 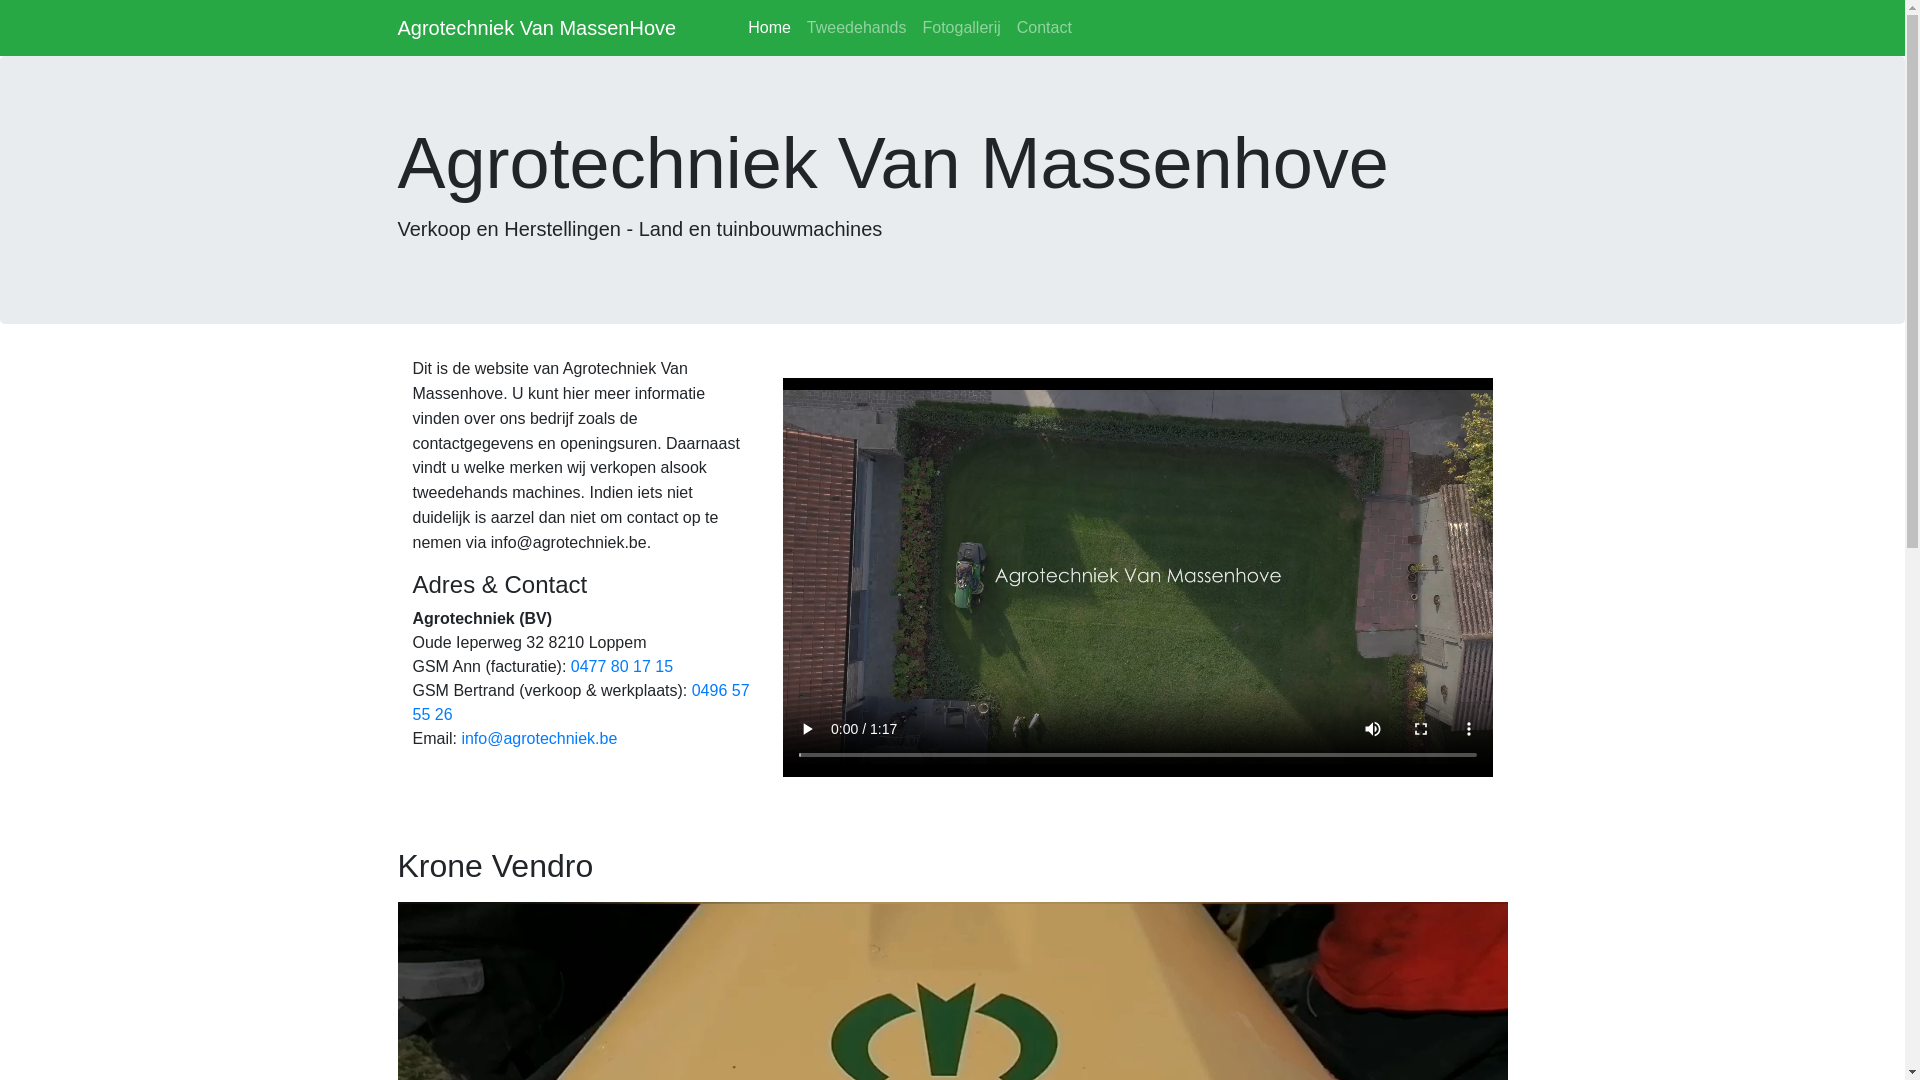 I want to click on Home, so click(x=770, y=28).